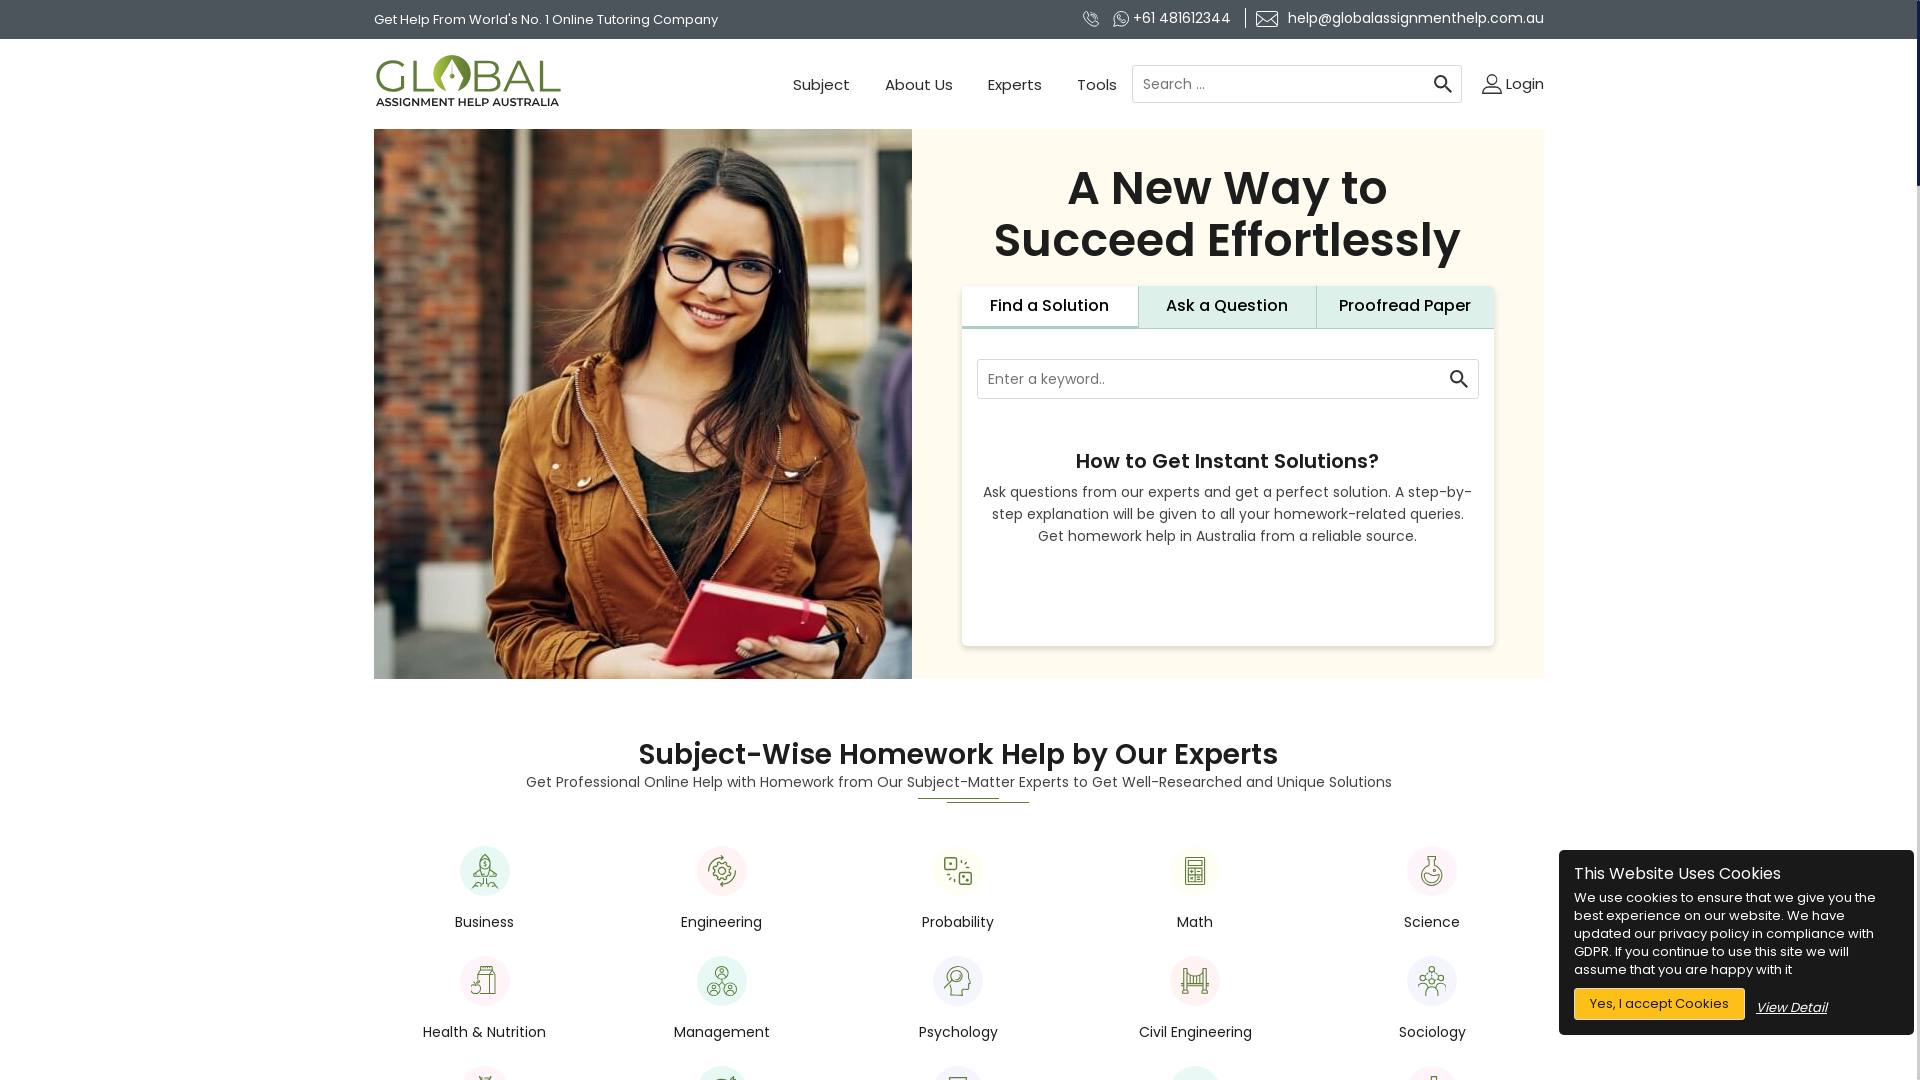  I want to click on Find a Solution, so click(1051, 308).